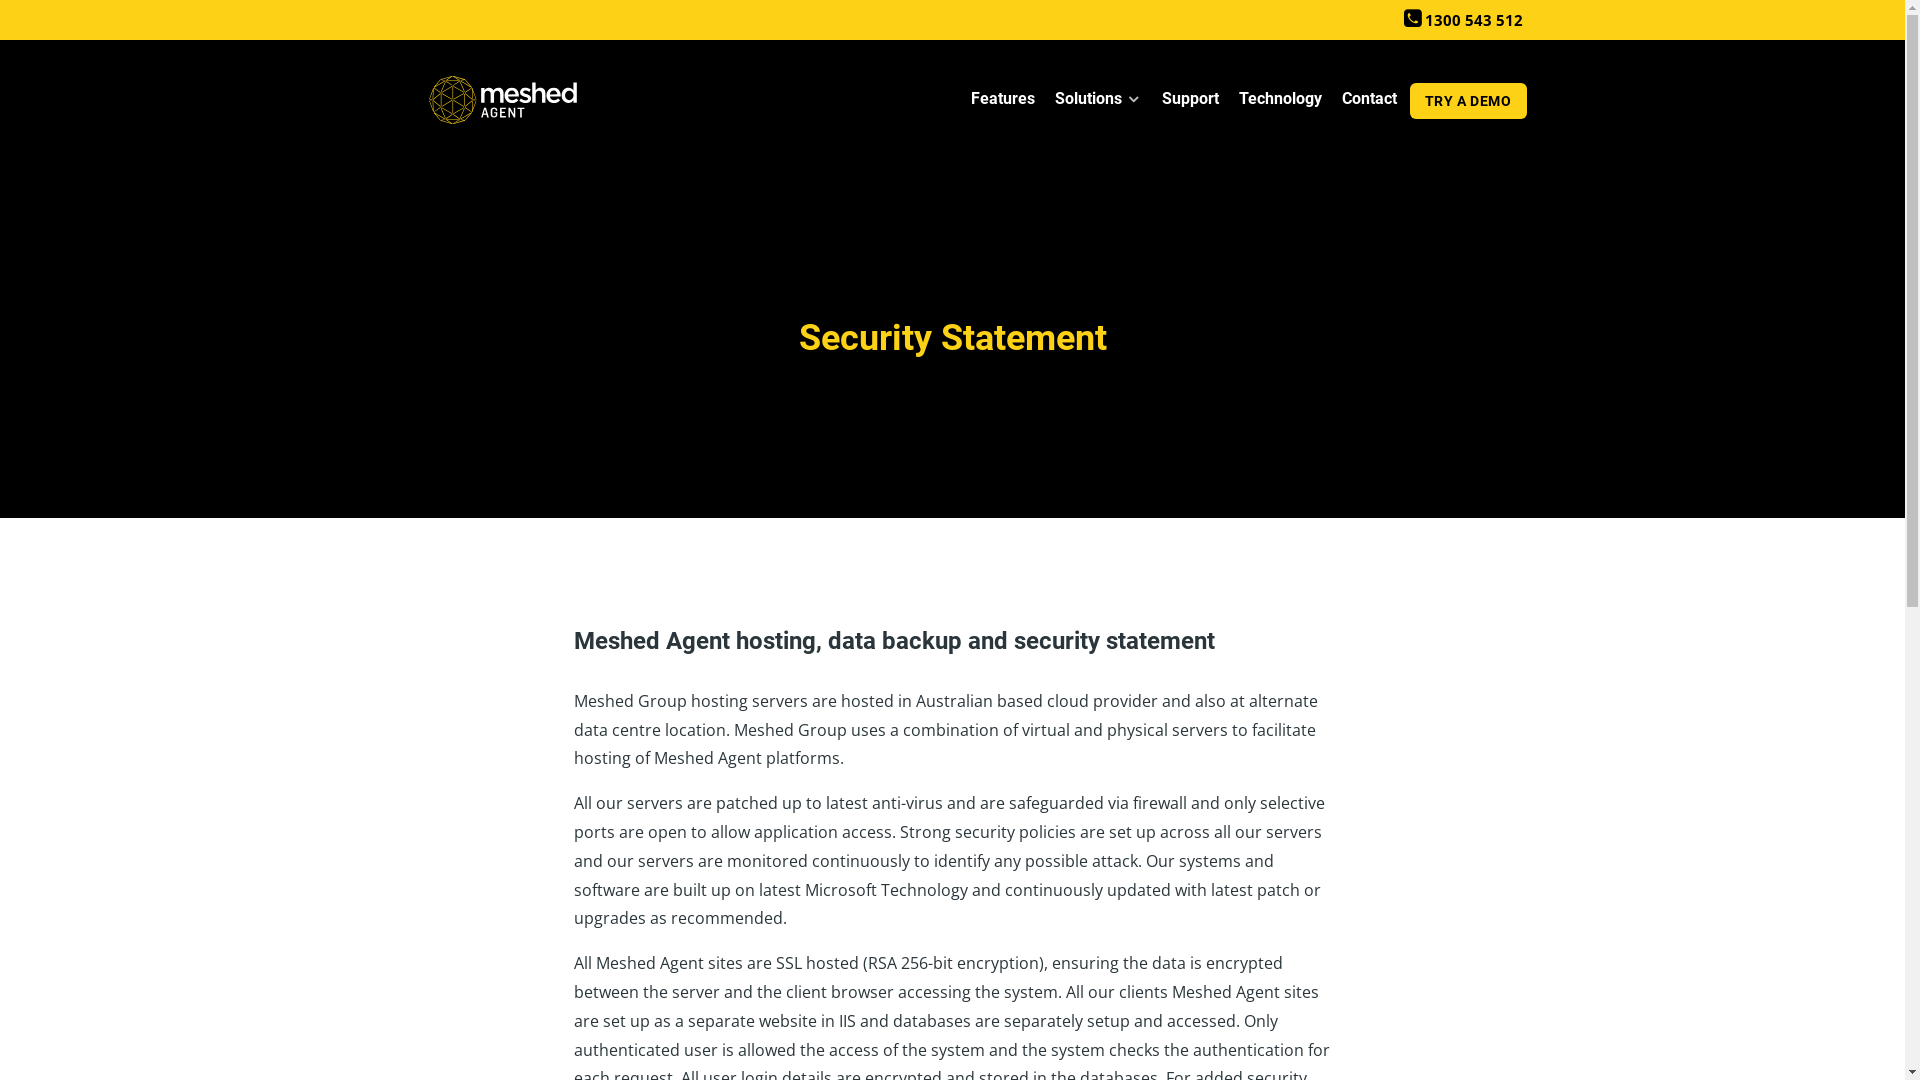  What do you see at coordinates (1003, 101) in the screenshot?
I see `Features` at bounding box center [1003, 101].